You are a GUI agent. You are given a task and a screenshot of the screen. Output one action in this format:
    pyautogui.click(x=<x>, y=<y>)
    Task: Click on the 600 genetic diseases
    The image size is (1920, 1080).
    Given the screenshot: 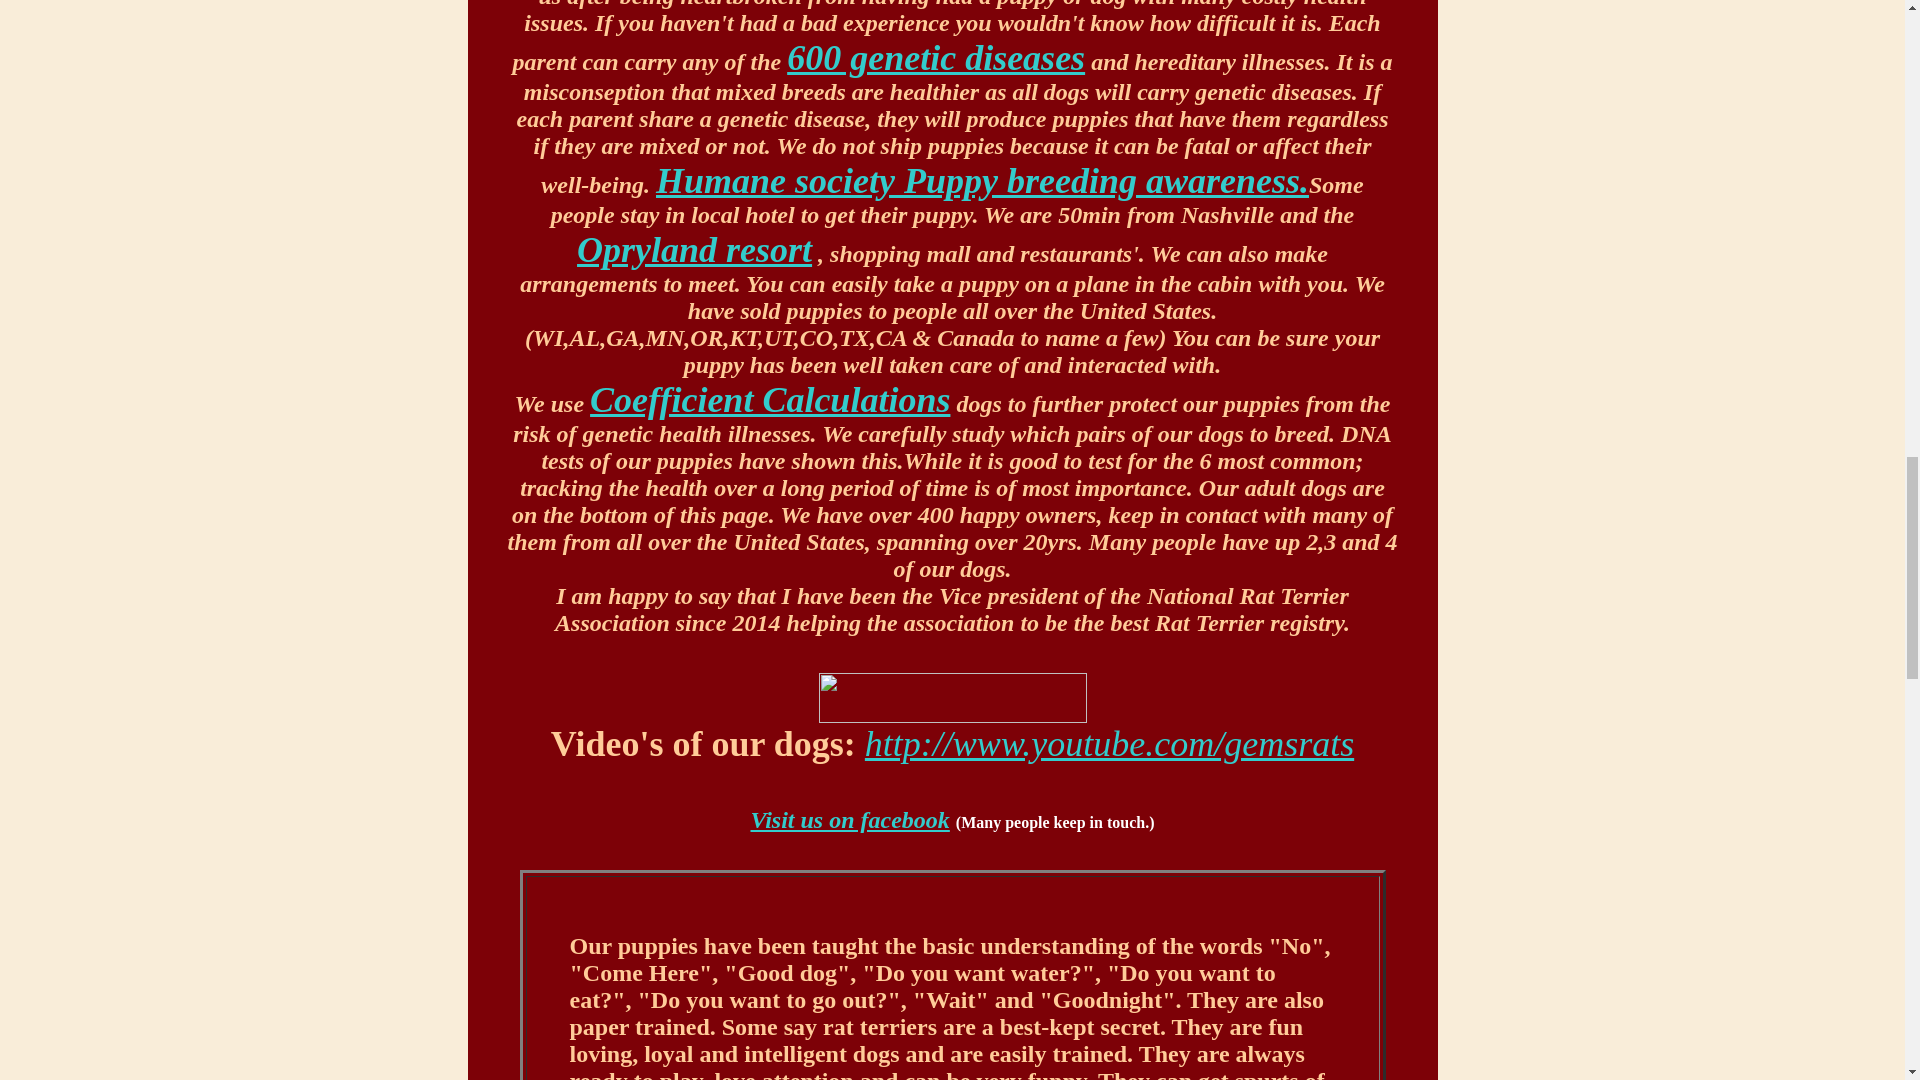 What is the action you would take?
    pyautogui.click(x=936, y=57)
    